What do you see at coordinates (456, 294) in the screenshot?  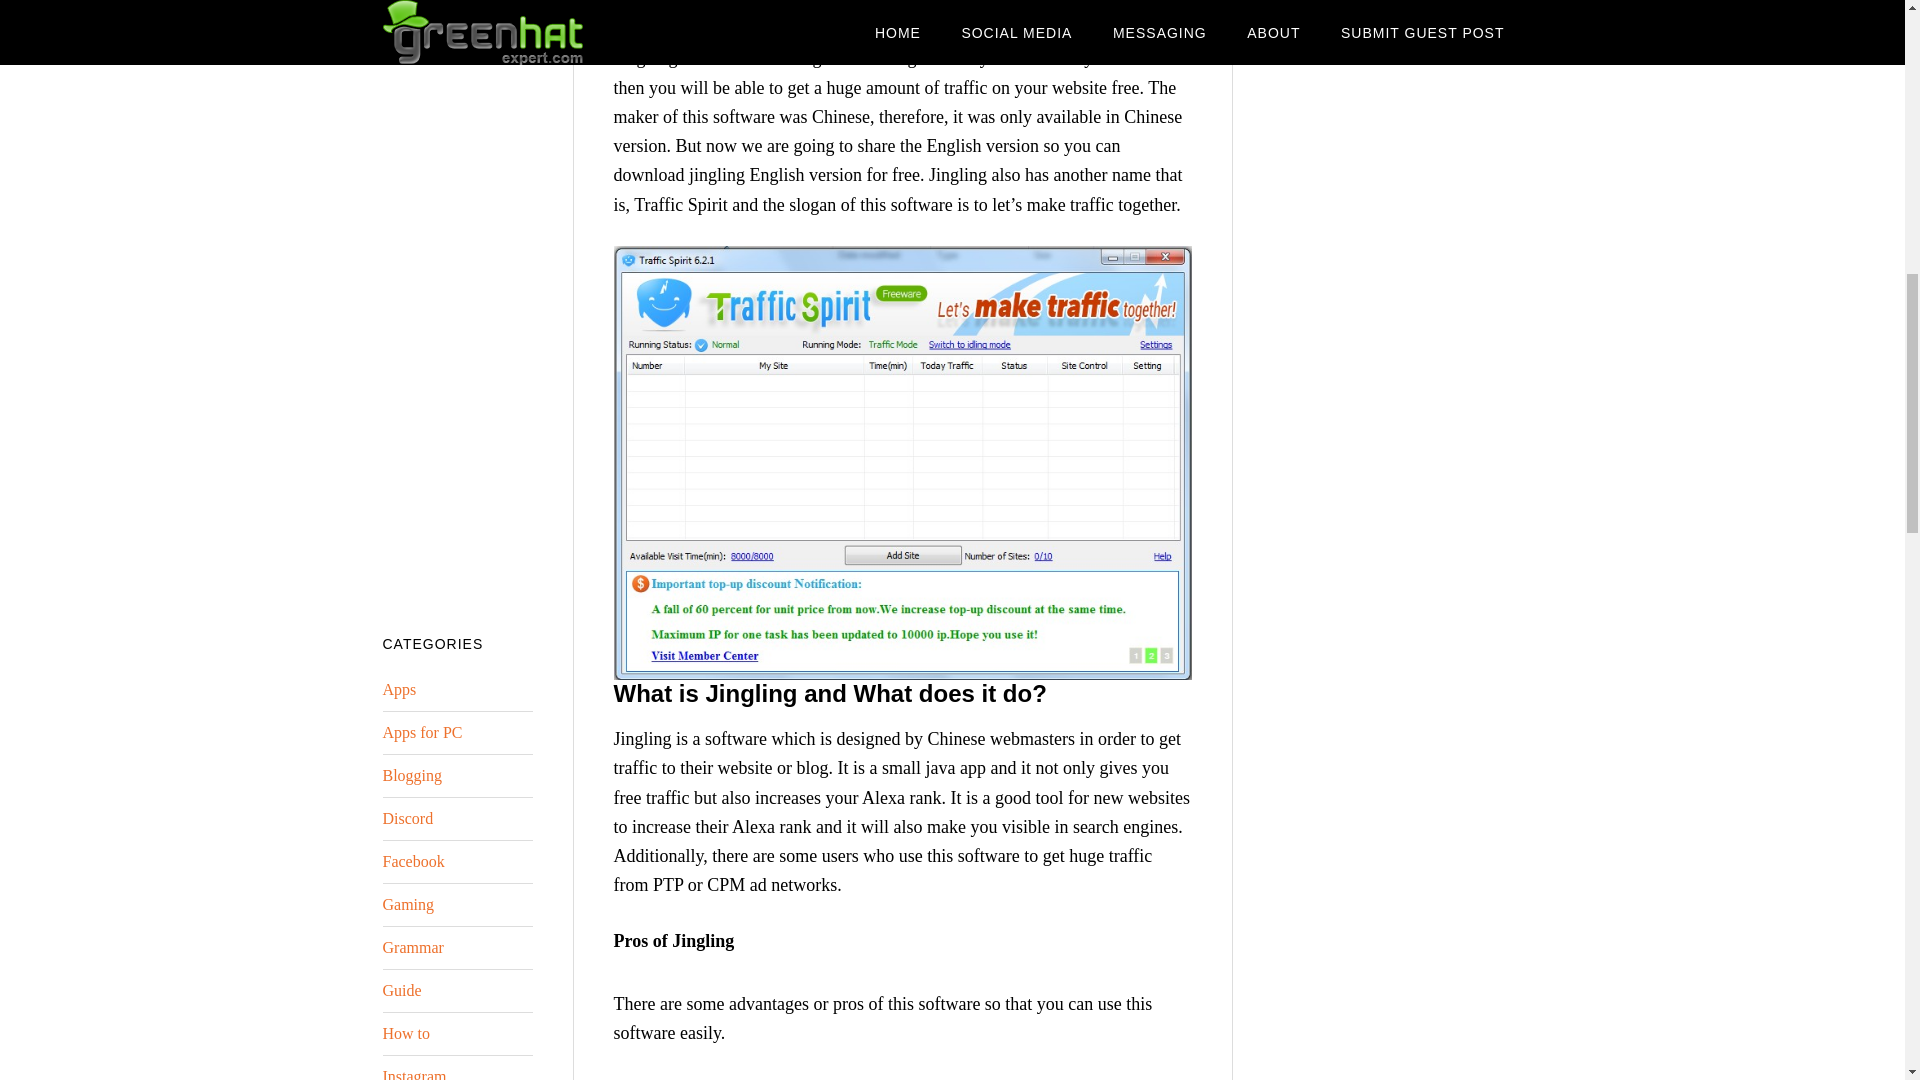 I see `Advertisement` at bounding box center [456, 294].